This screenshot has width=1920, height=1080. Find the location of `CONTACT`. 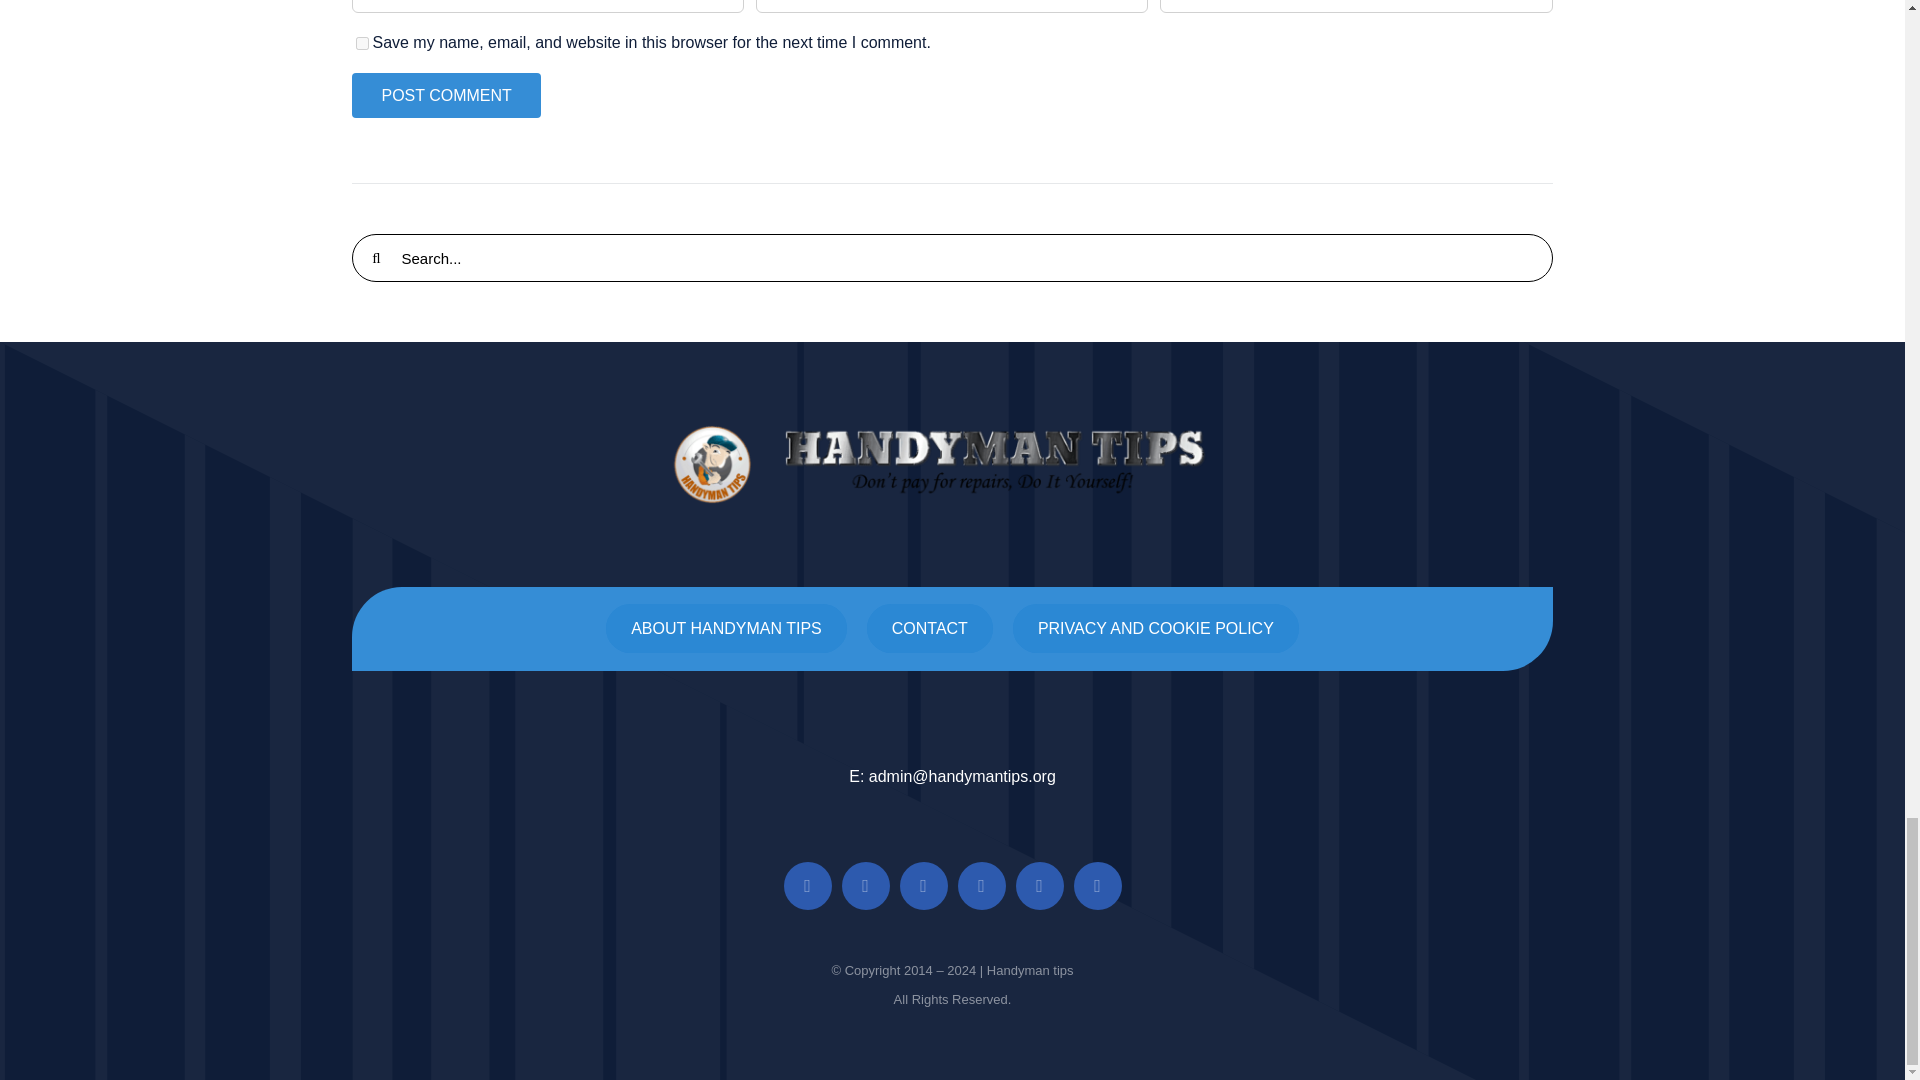

CONTACT is located at coordinates (930, 628).